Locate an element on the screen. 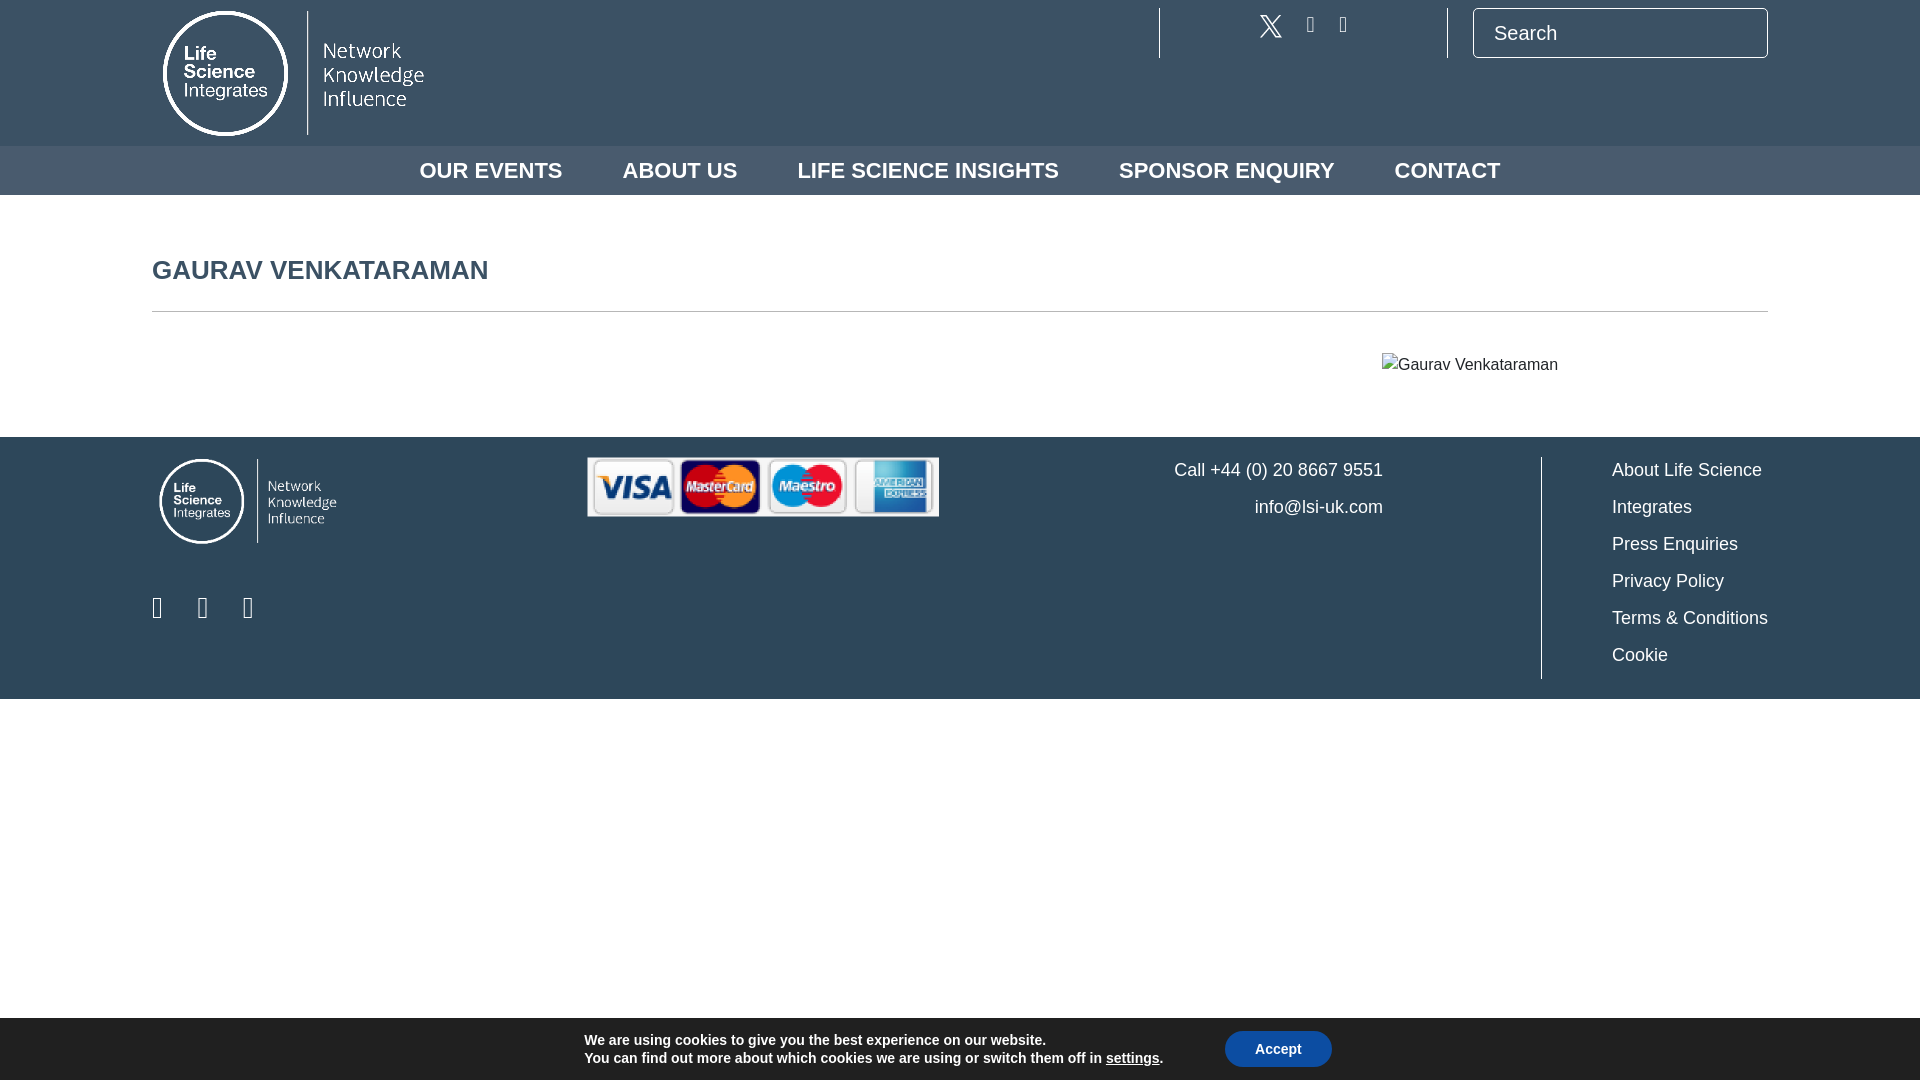 Image resolution: width=1920 pixels, height=1080 pixels. Cookie is located at coordinates (1690, 654).